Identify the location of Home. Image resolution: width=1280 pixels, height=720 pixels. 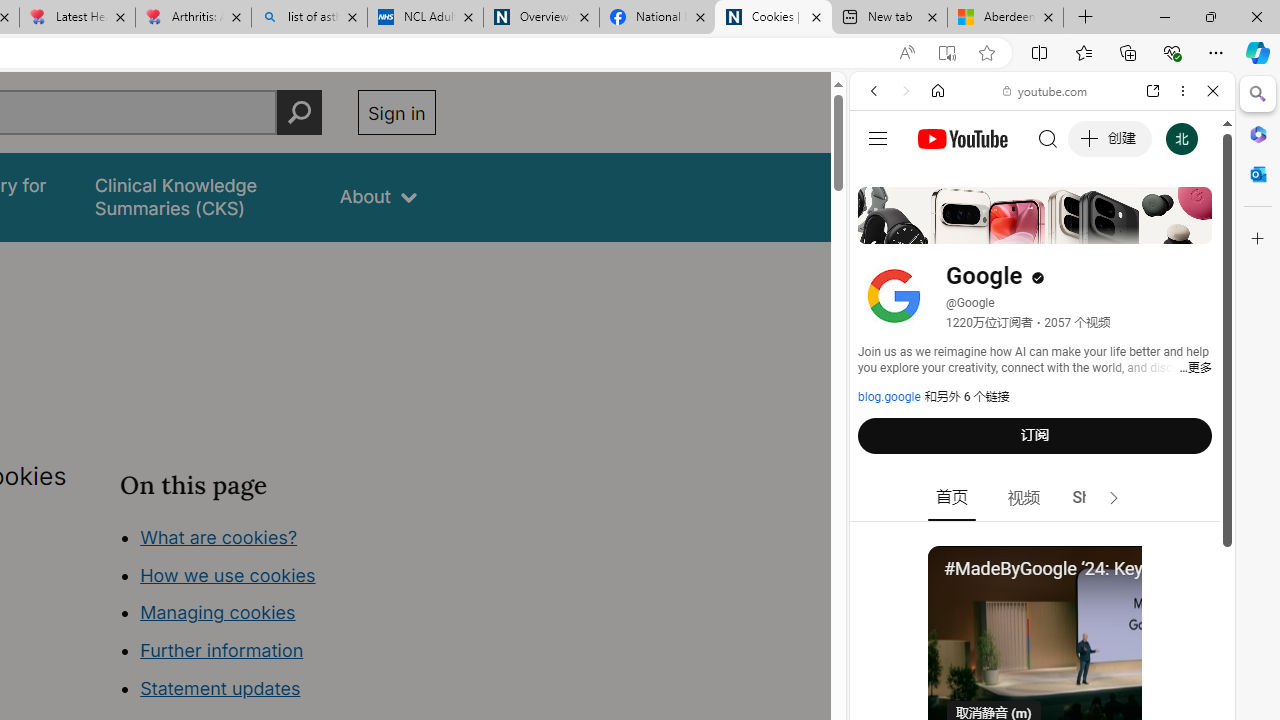
(938, 91).